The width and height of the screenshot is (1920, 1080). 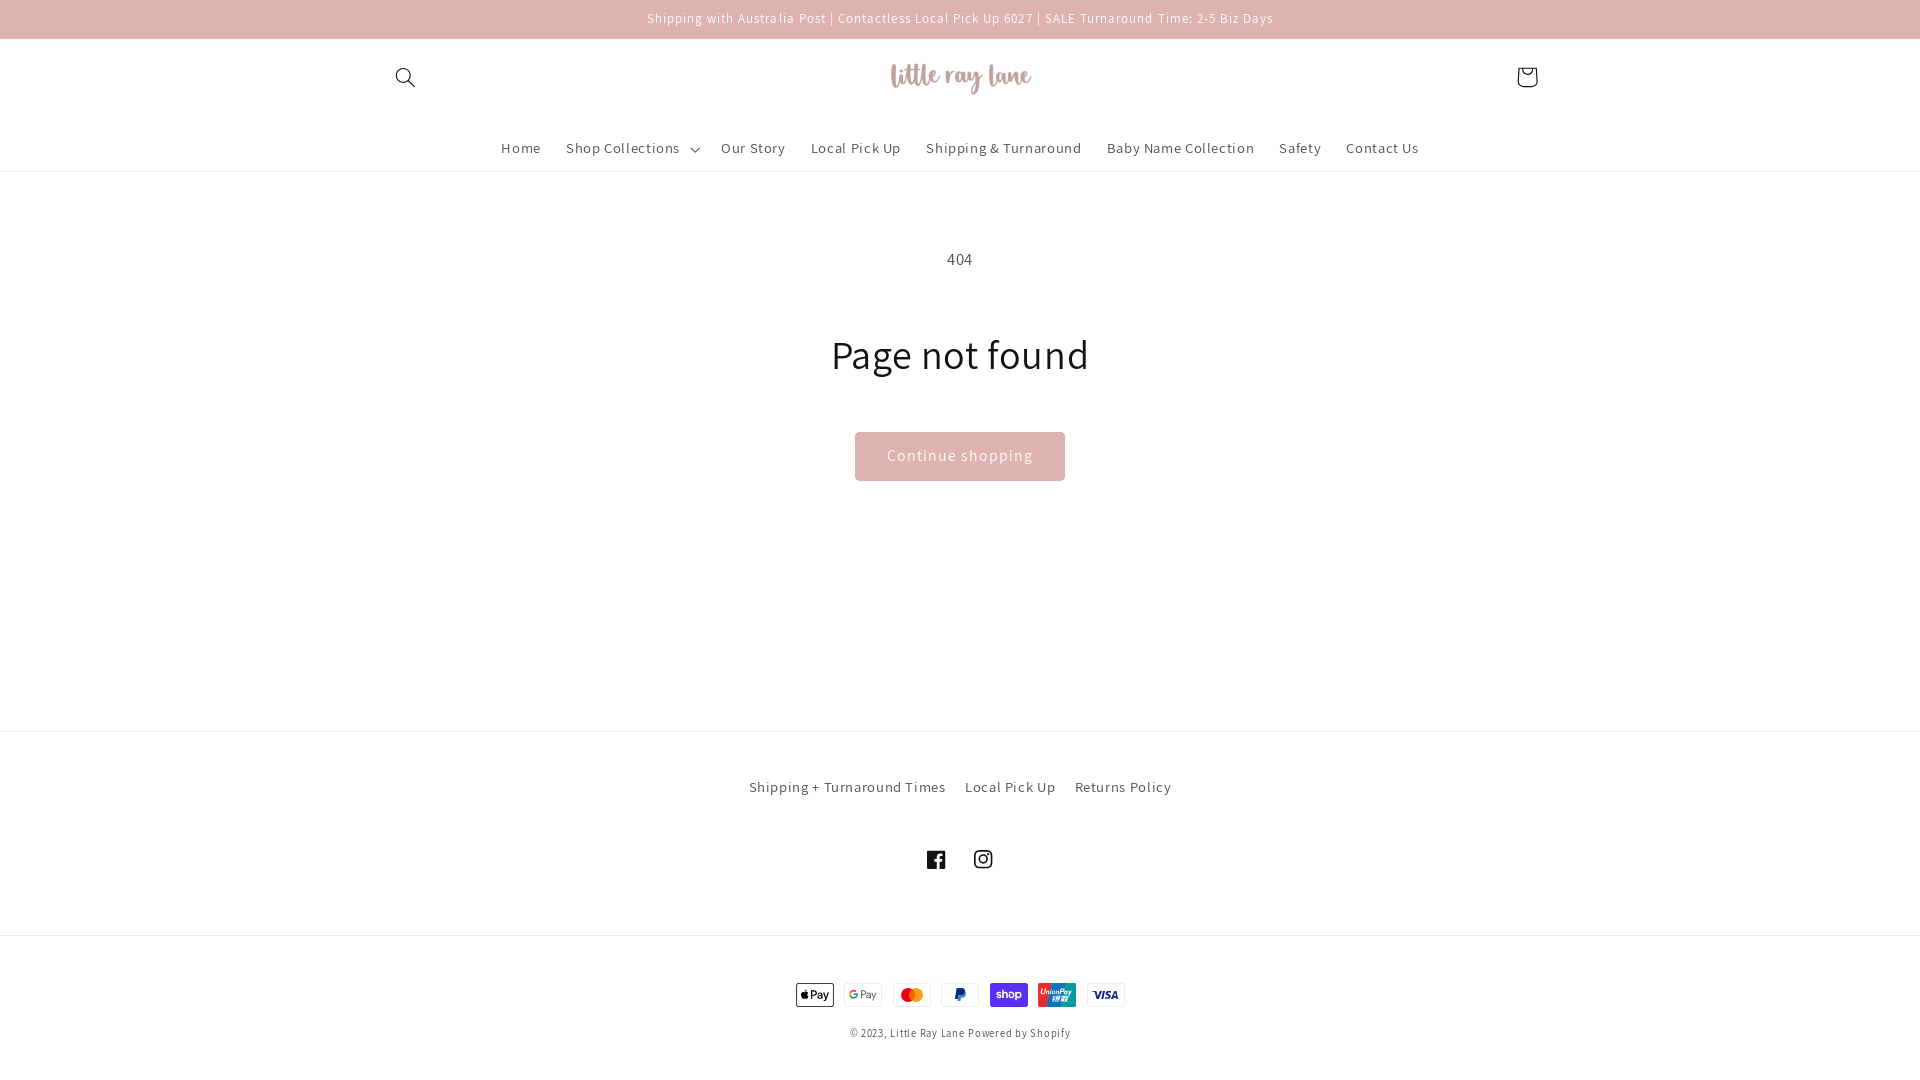 What do you see at coordinates (1383, 149) in the screenshot?
I see `Contact Us` at bounding box center [1383, 149].